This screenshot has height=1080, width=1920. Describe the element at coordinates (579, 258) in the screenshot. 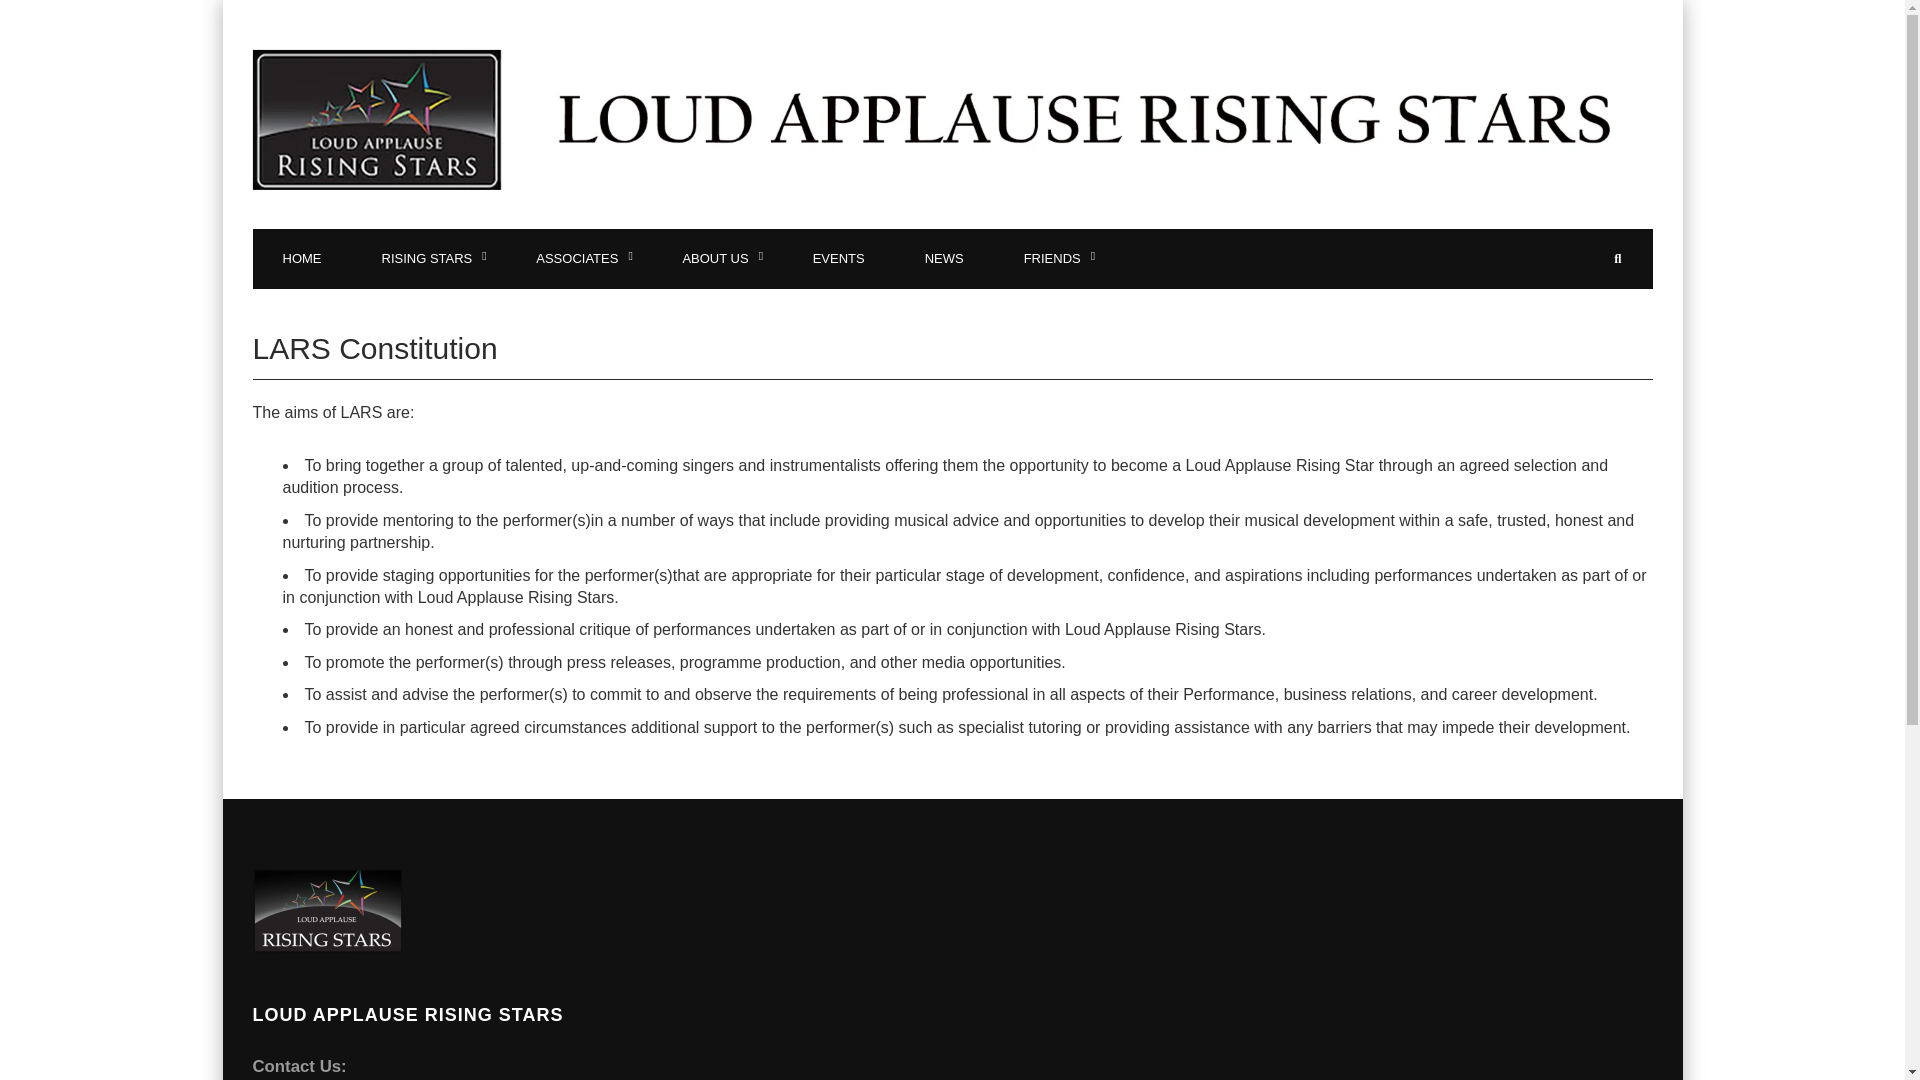

I see `ASSOCIATES` at that location.